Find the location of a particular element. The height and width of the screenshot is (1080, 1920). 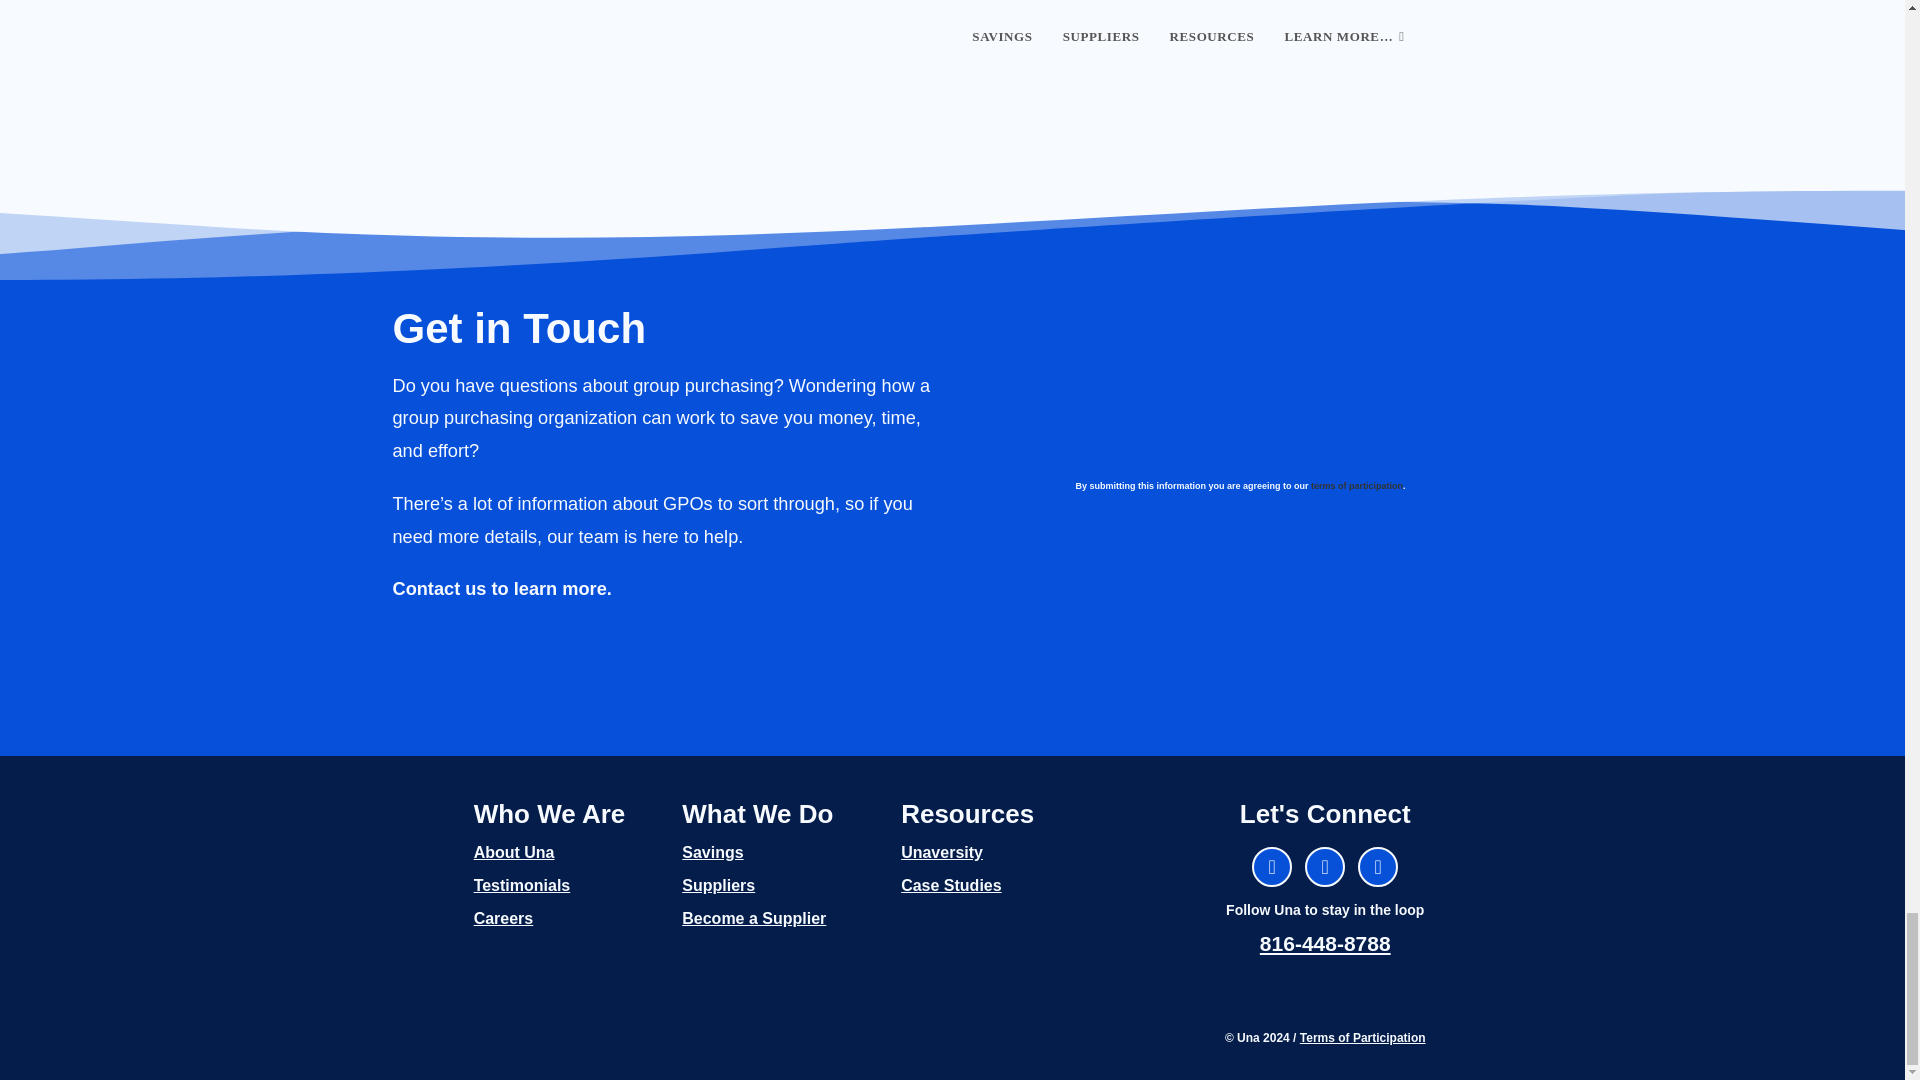

Become a Supplier is located at coordinates (753, 918).